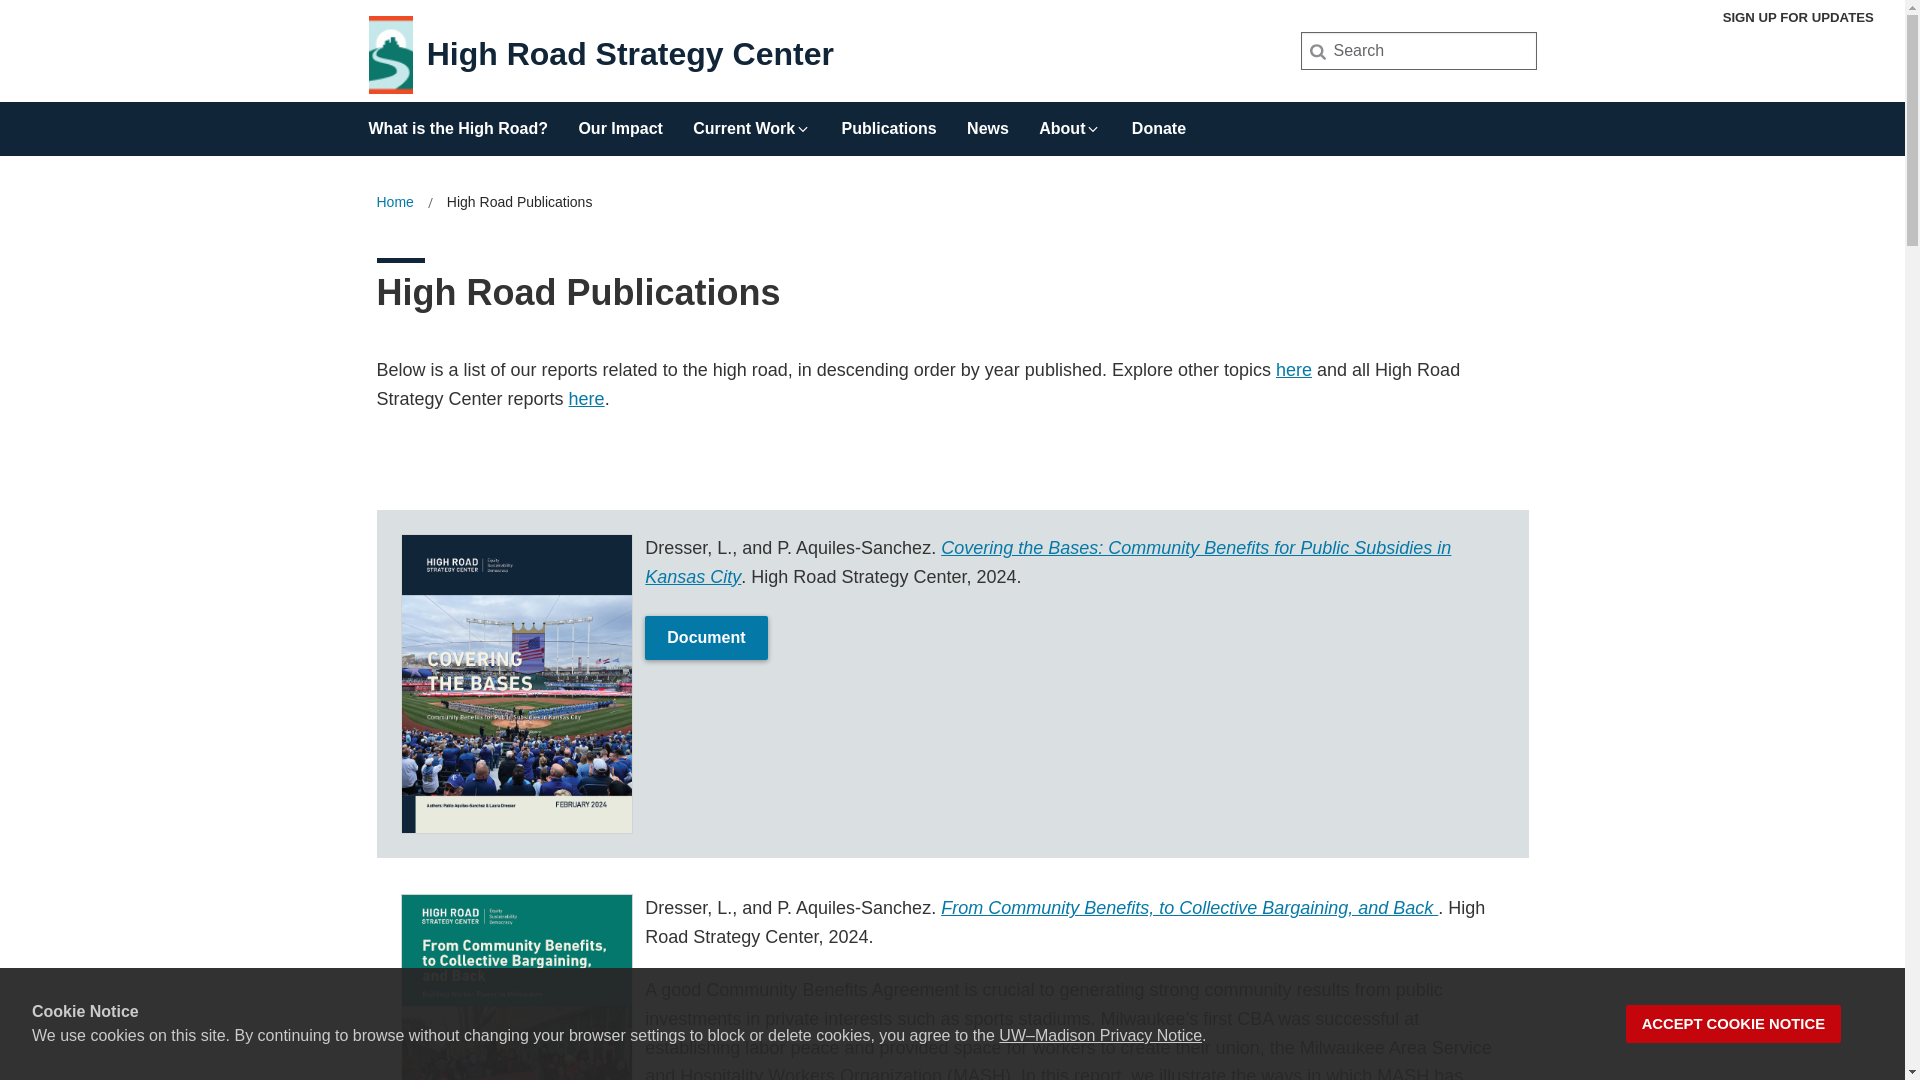 Image resolution: width=1920 pixels, height=1080 pixels. What do you see at coordinates (1798, 17) in the screenshot?
I see `SIGN UP FOR UPDATES` at bounding box center [1798, 17].